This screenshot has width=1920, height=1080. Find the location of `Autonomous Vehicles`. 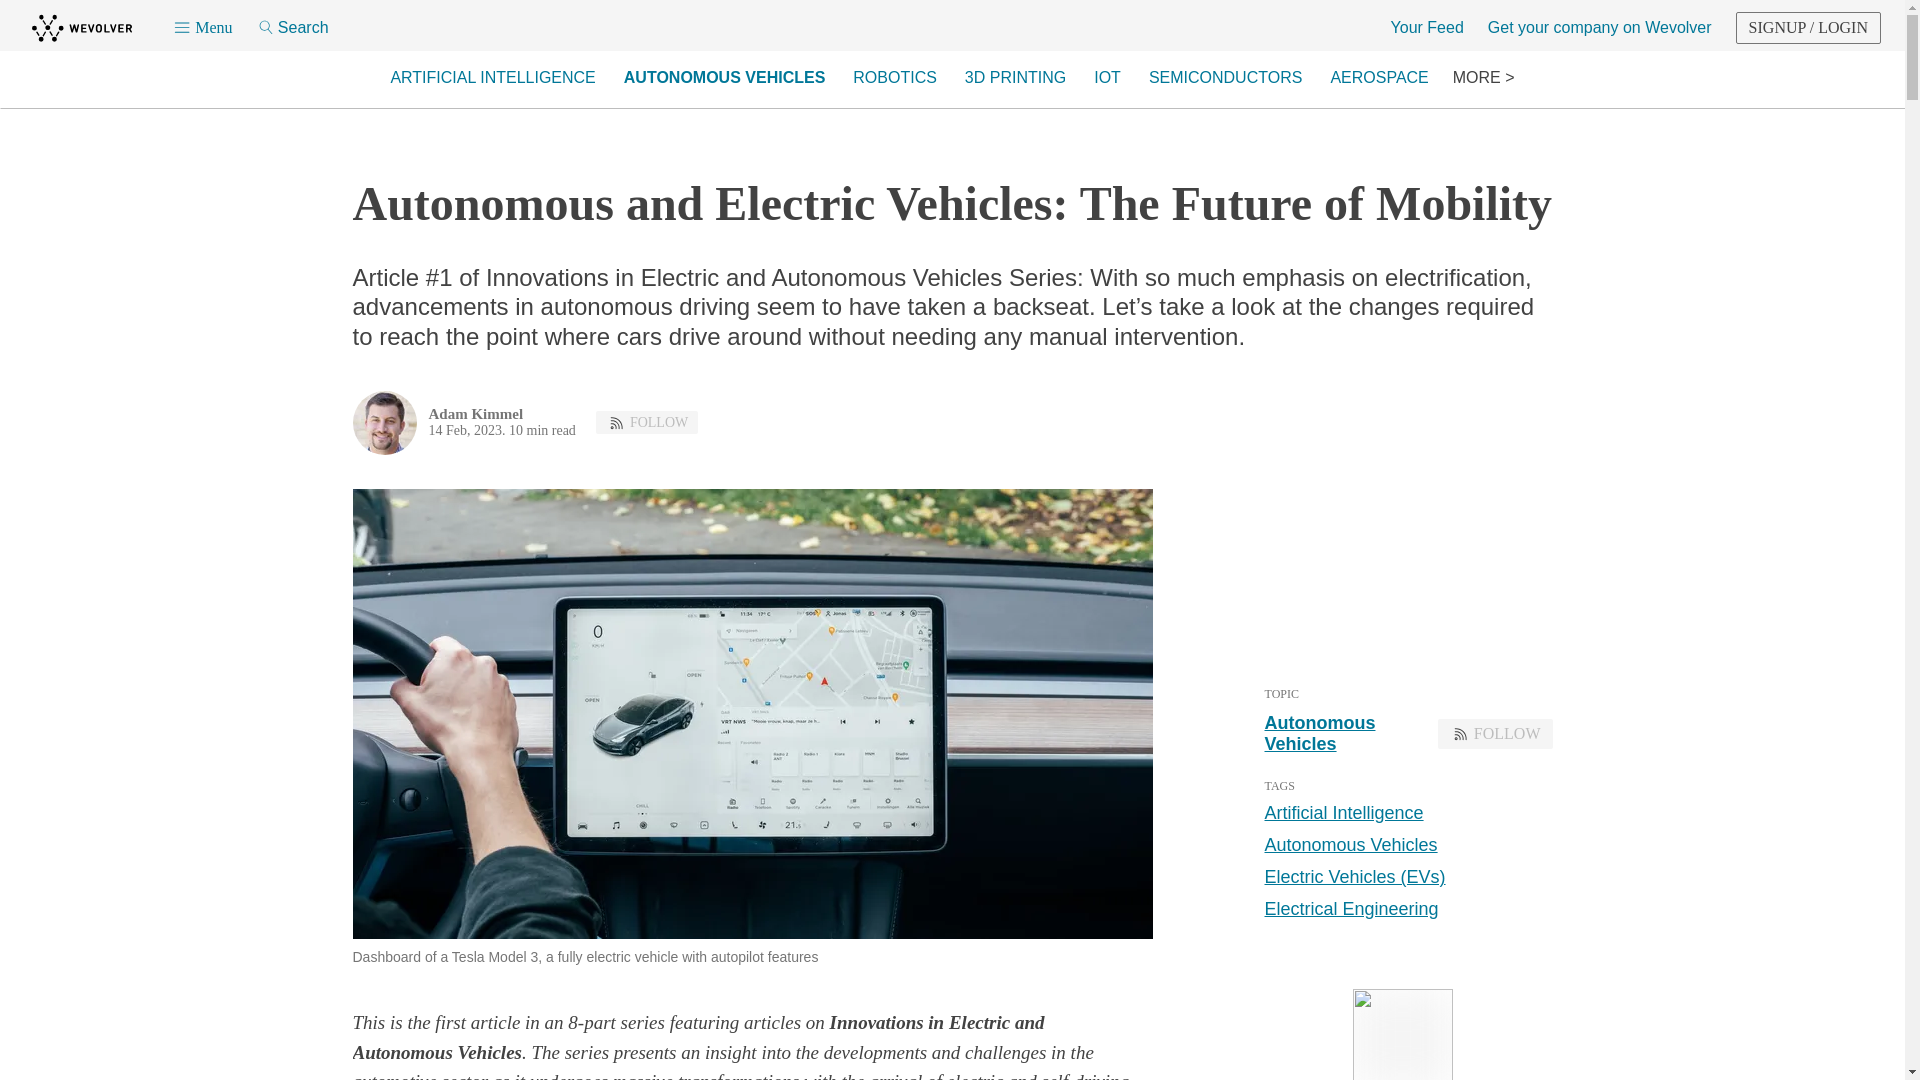

Autonomous Vehicles is located at coordinates (1350, 844).